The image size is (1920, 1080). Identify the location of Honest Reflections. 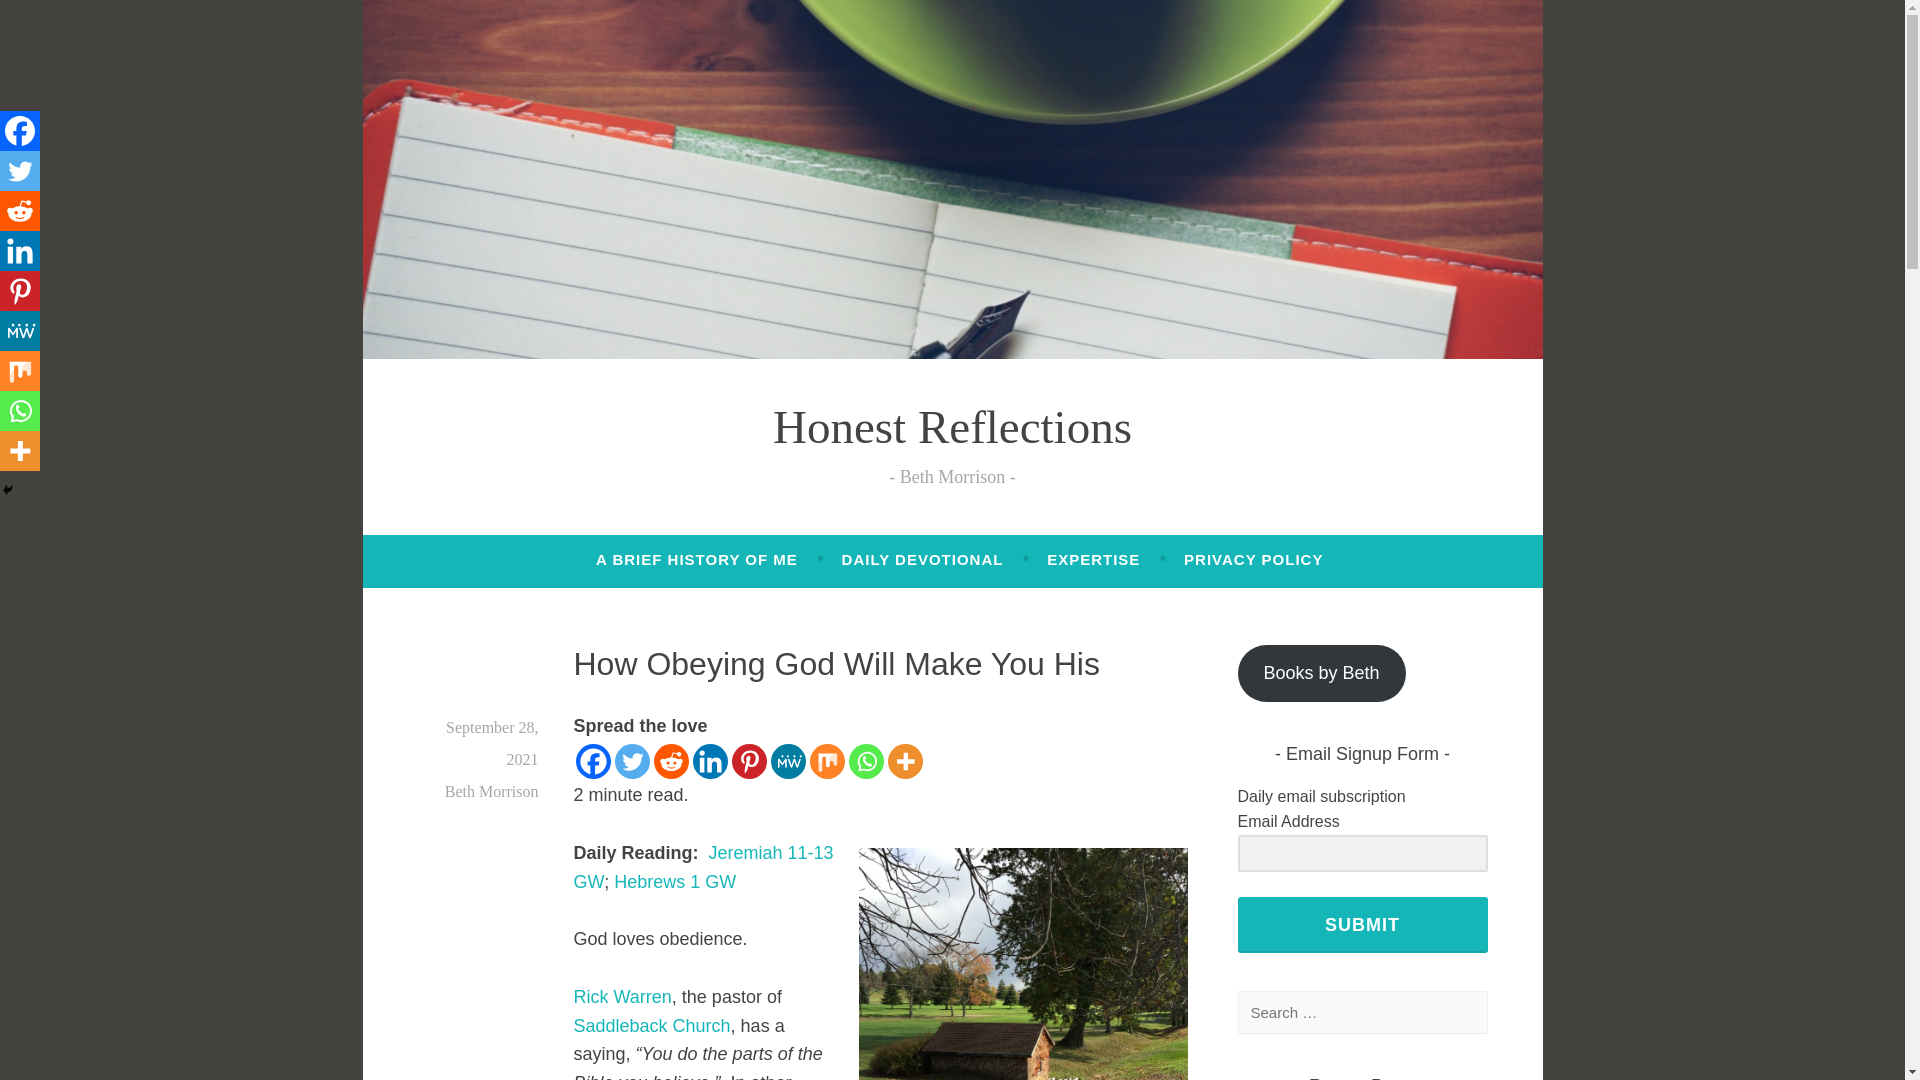
(952, 426).